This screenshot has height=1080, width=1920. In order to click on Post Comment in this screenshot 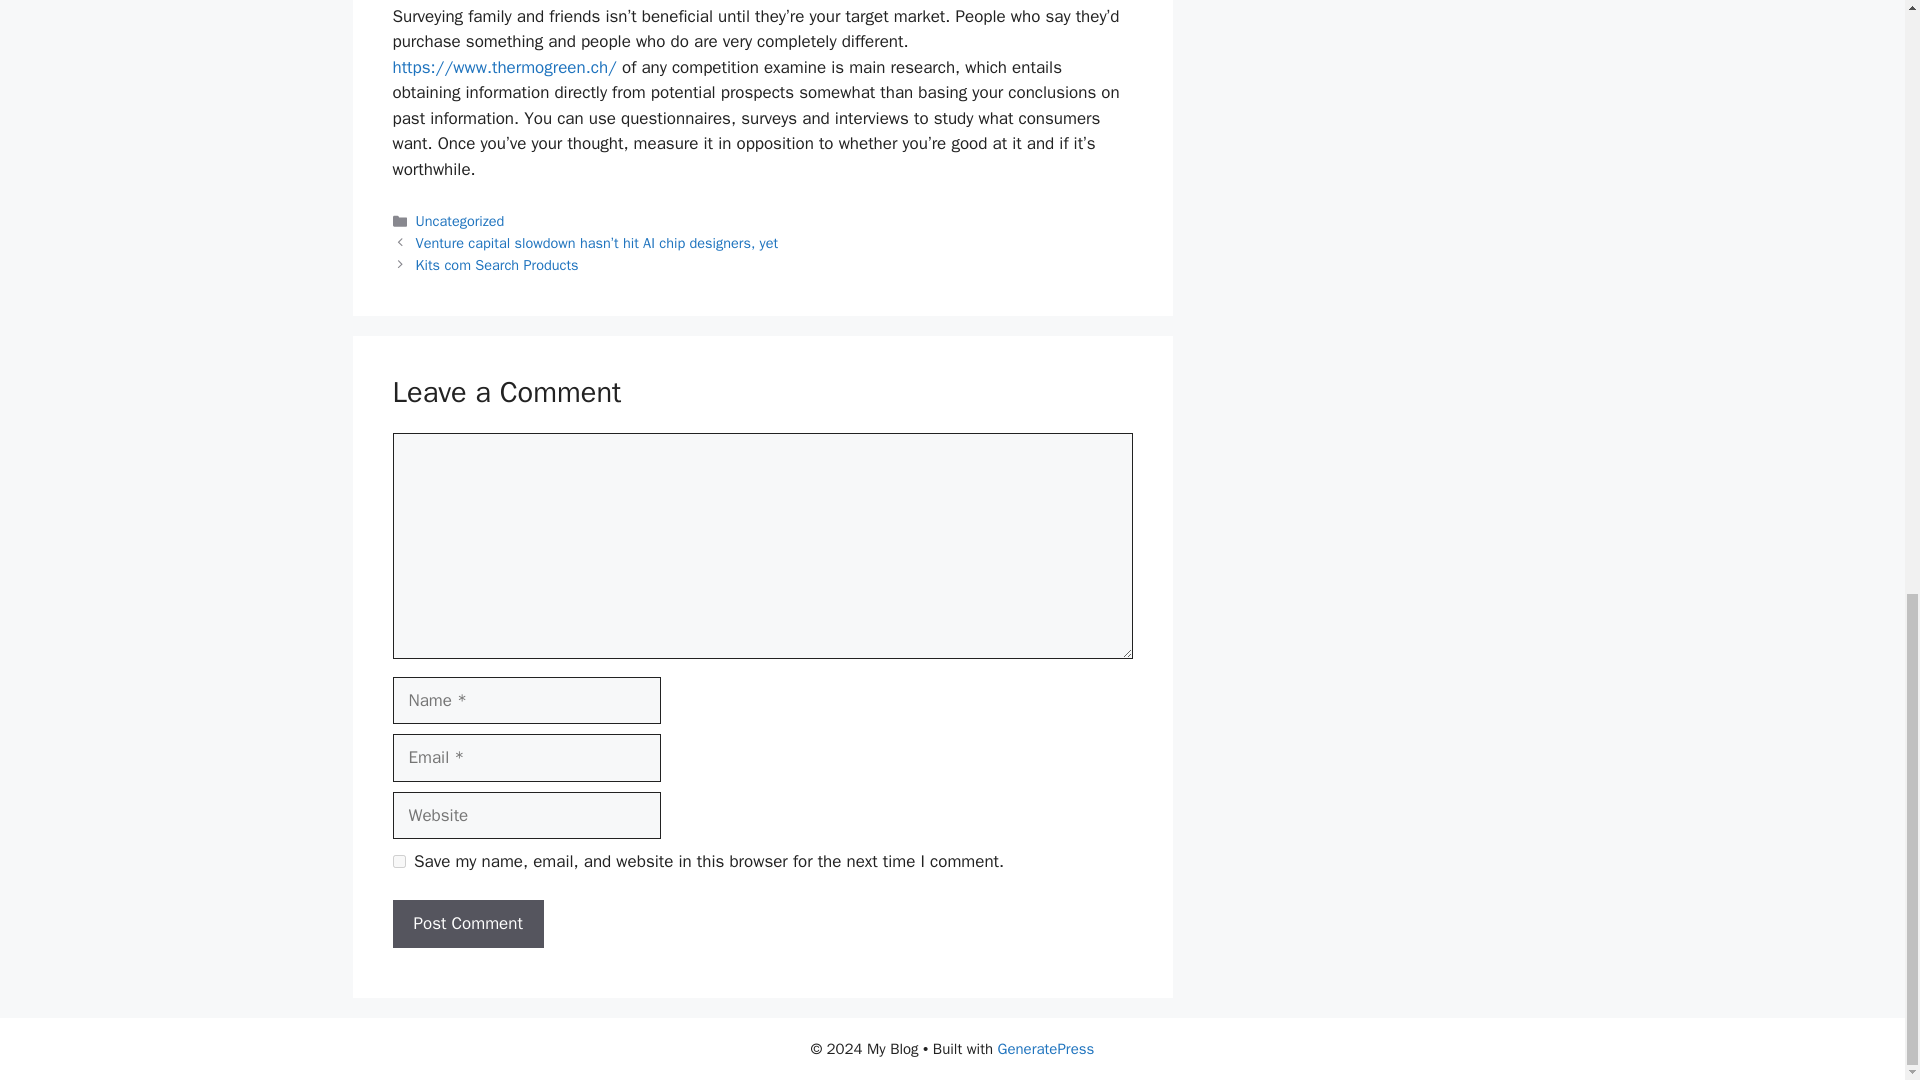, I will do `click(467, 924)`.